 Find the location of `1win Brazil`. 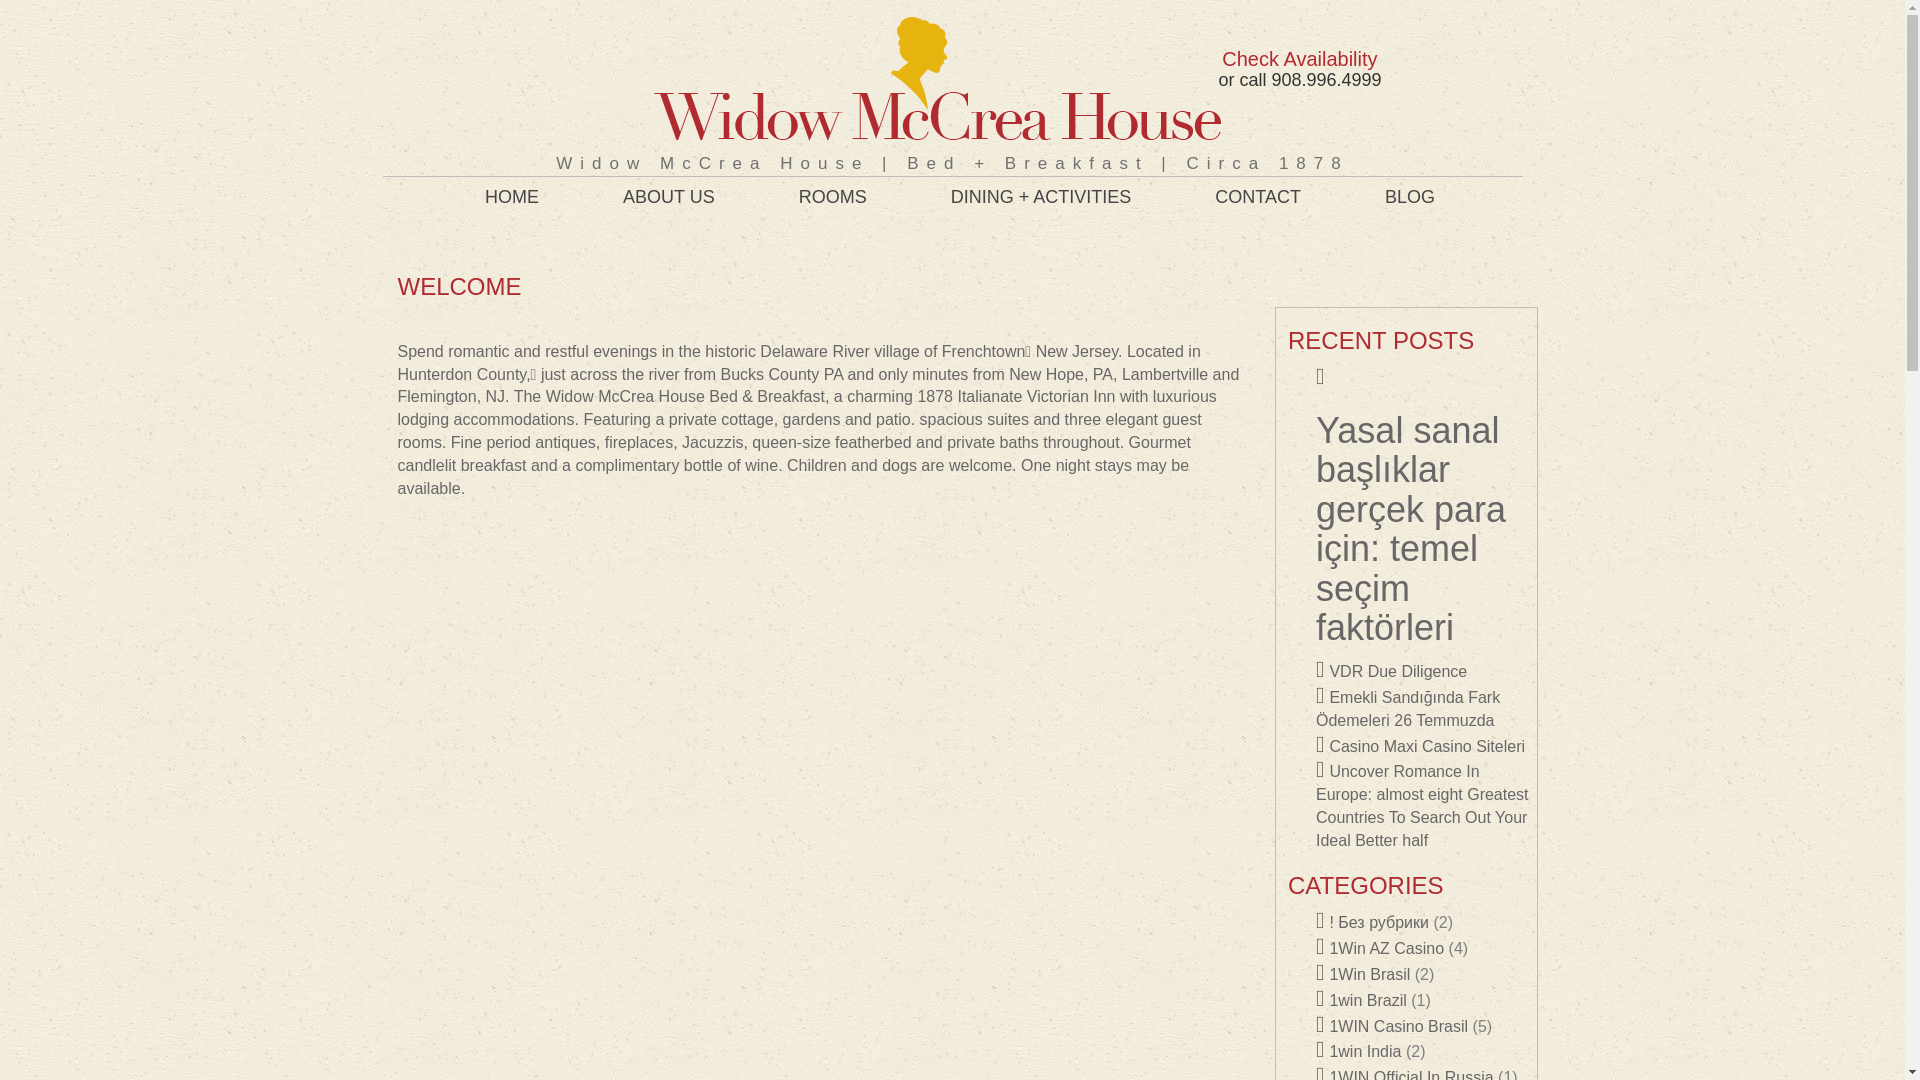

1win Brazil is located at coordinates (1361, 1000).